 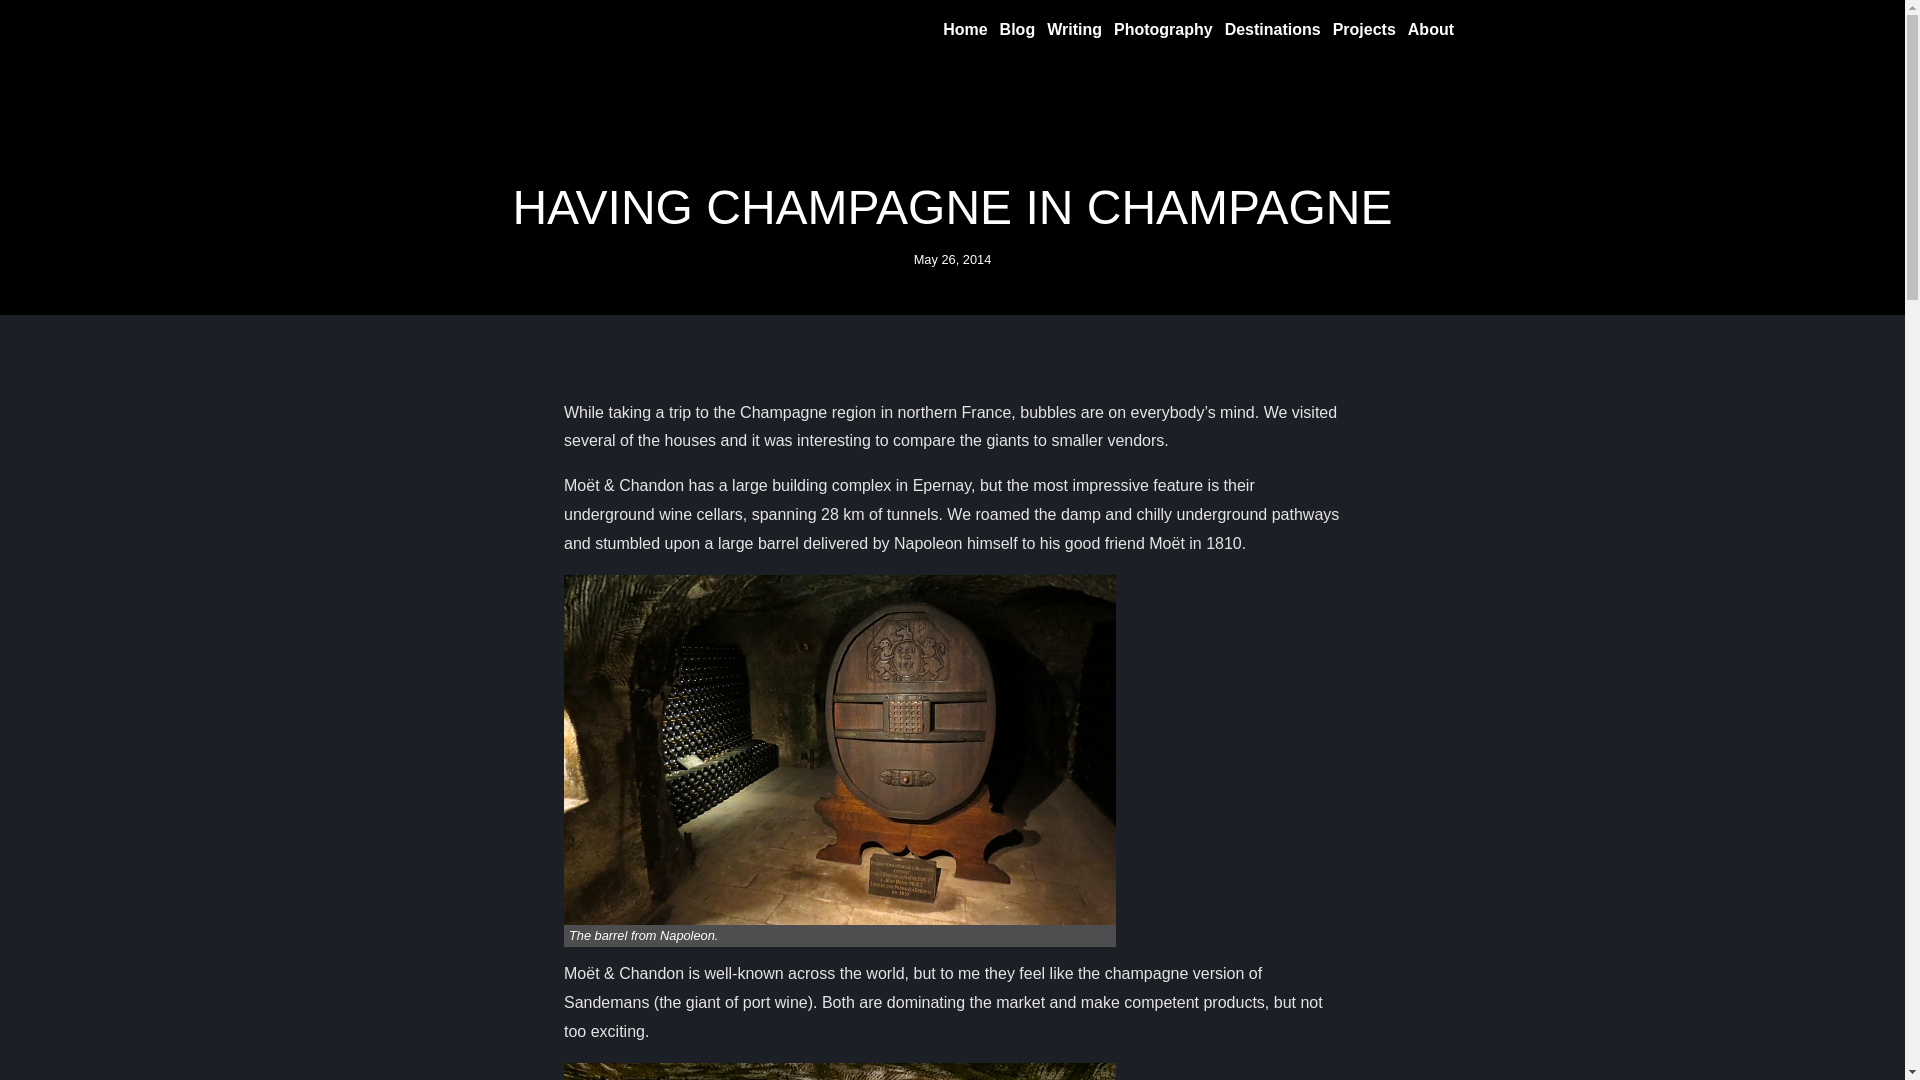 I want to click on Photography, so click(x=1163, y=30).